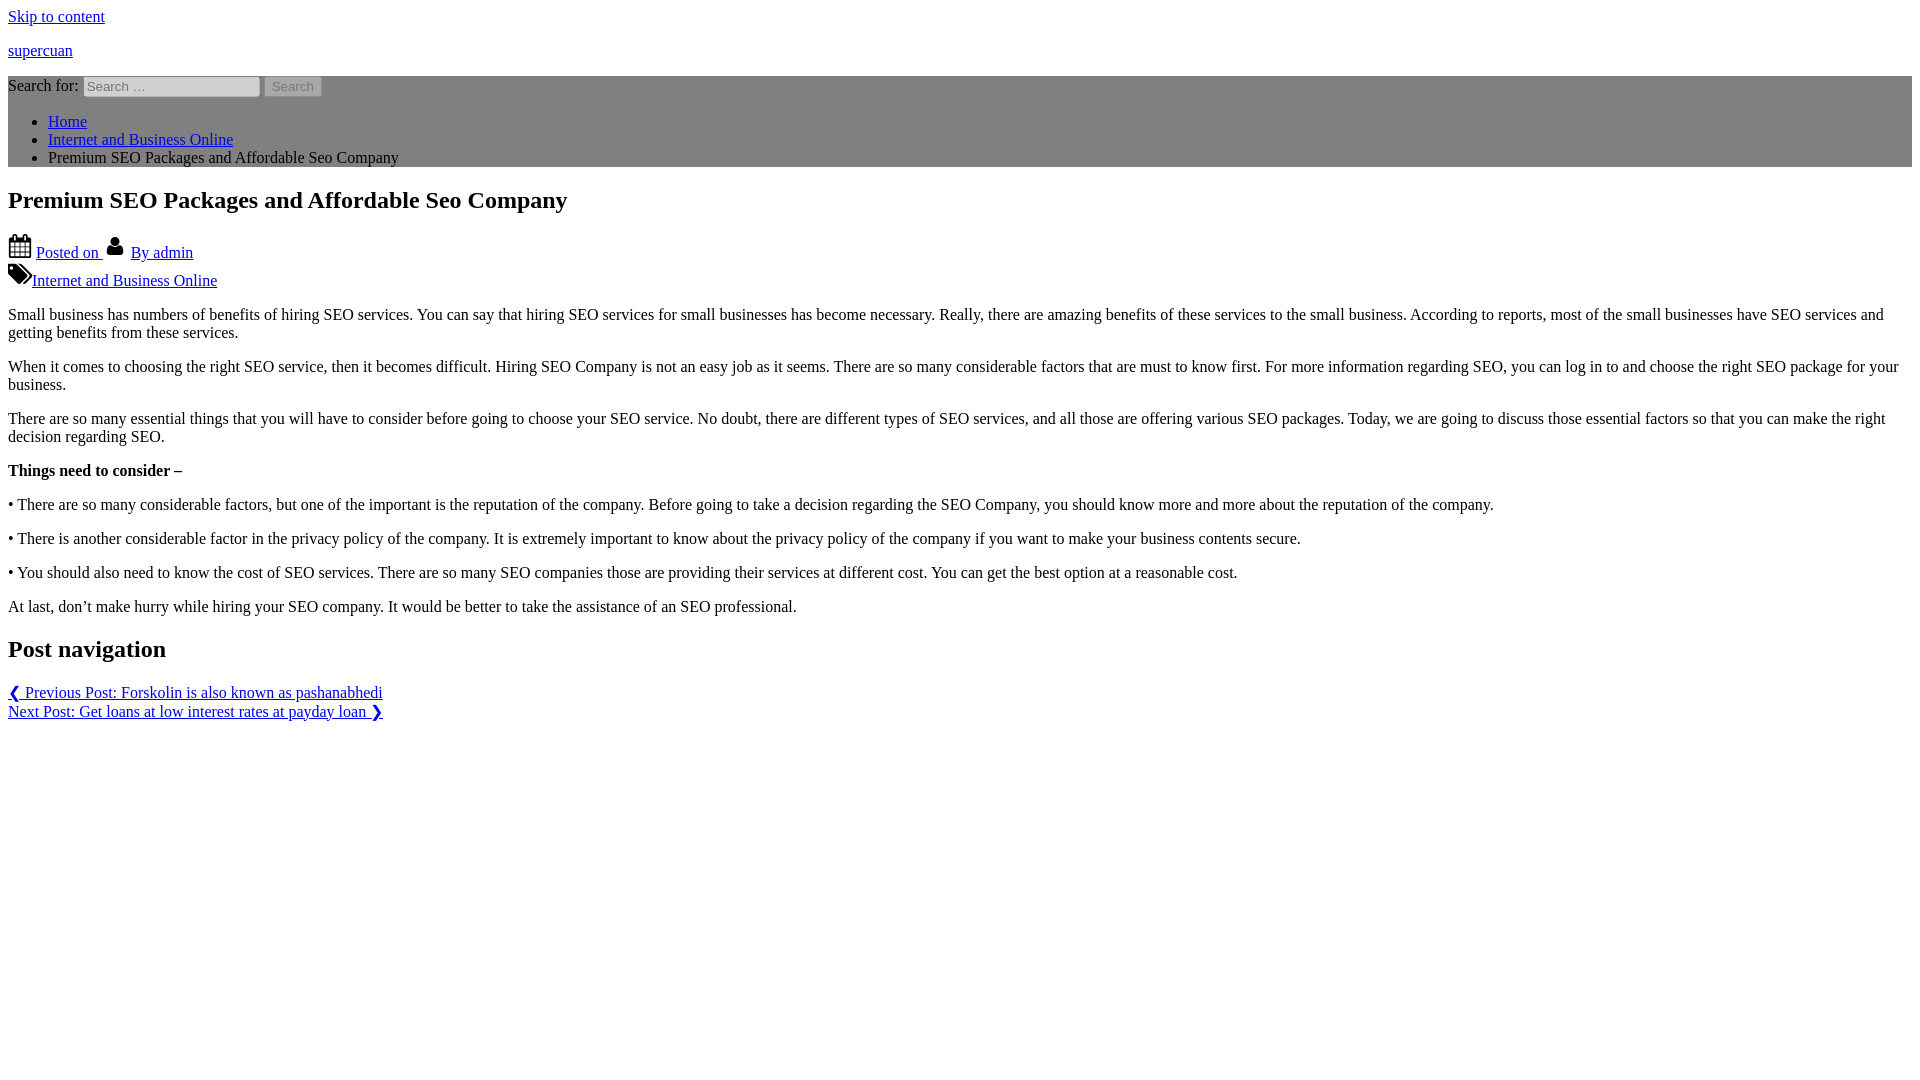 The image size is (1920, 1080). What do you see at coordinates (67, 121) in the screenshot?
I see `Home` at bounding box center [67, 121].